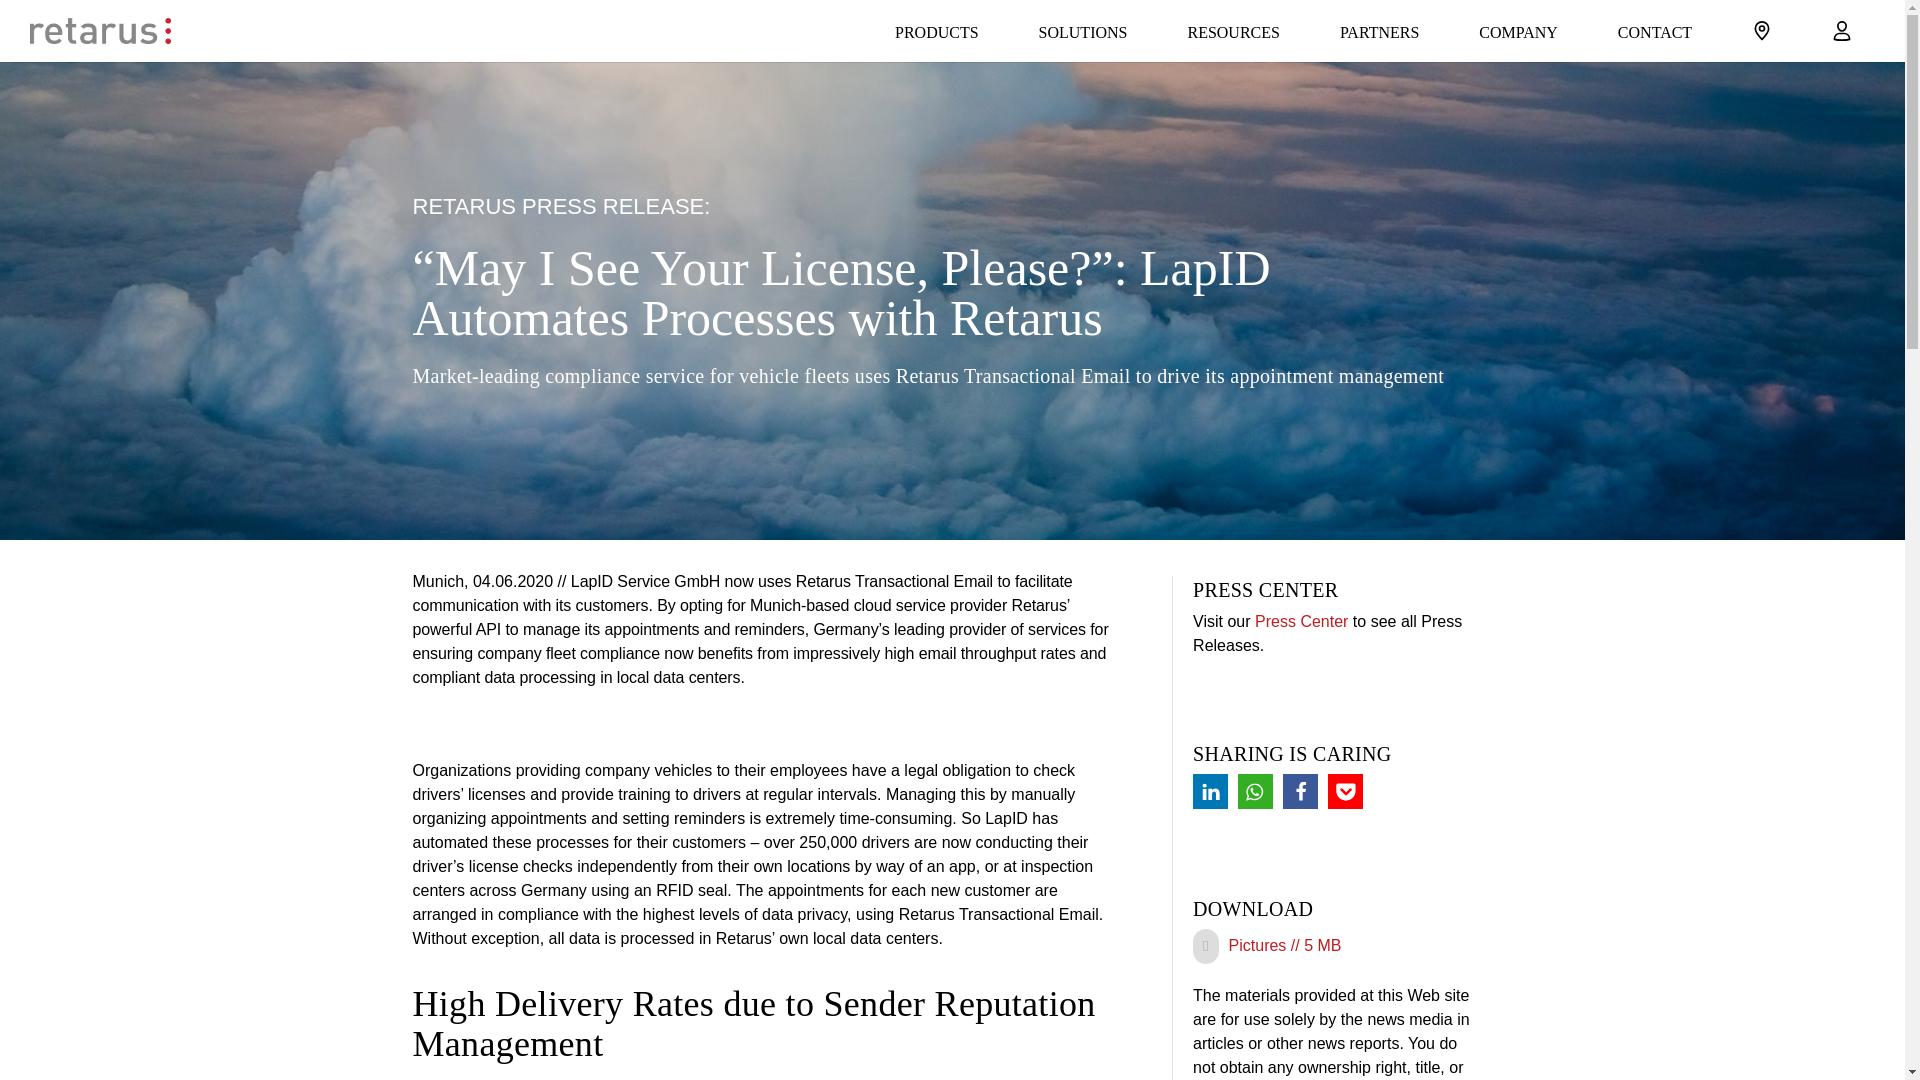  I want to click on PRODUCTS, so click(936, 30).